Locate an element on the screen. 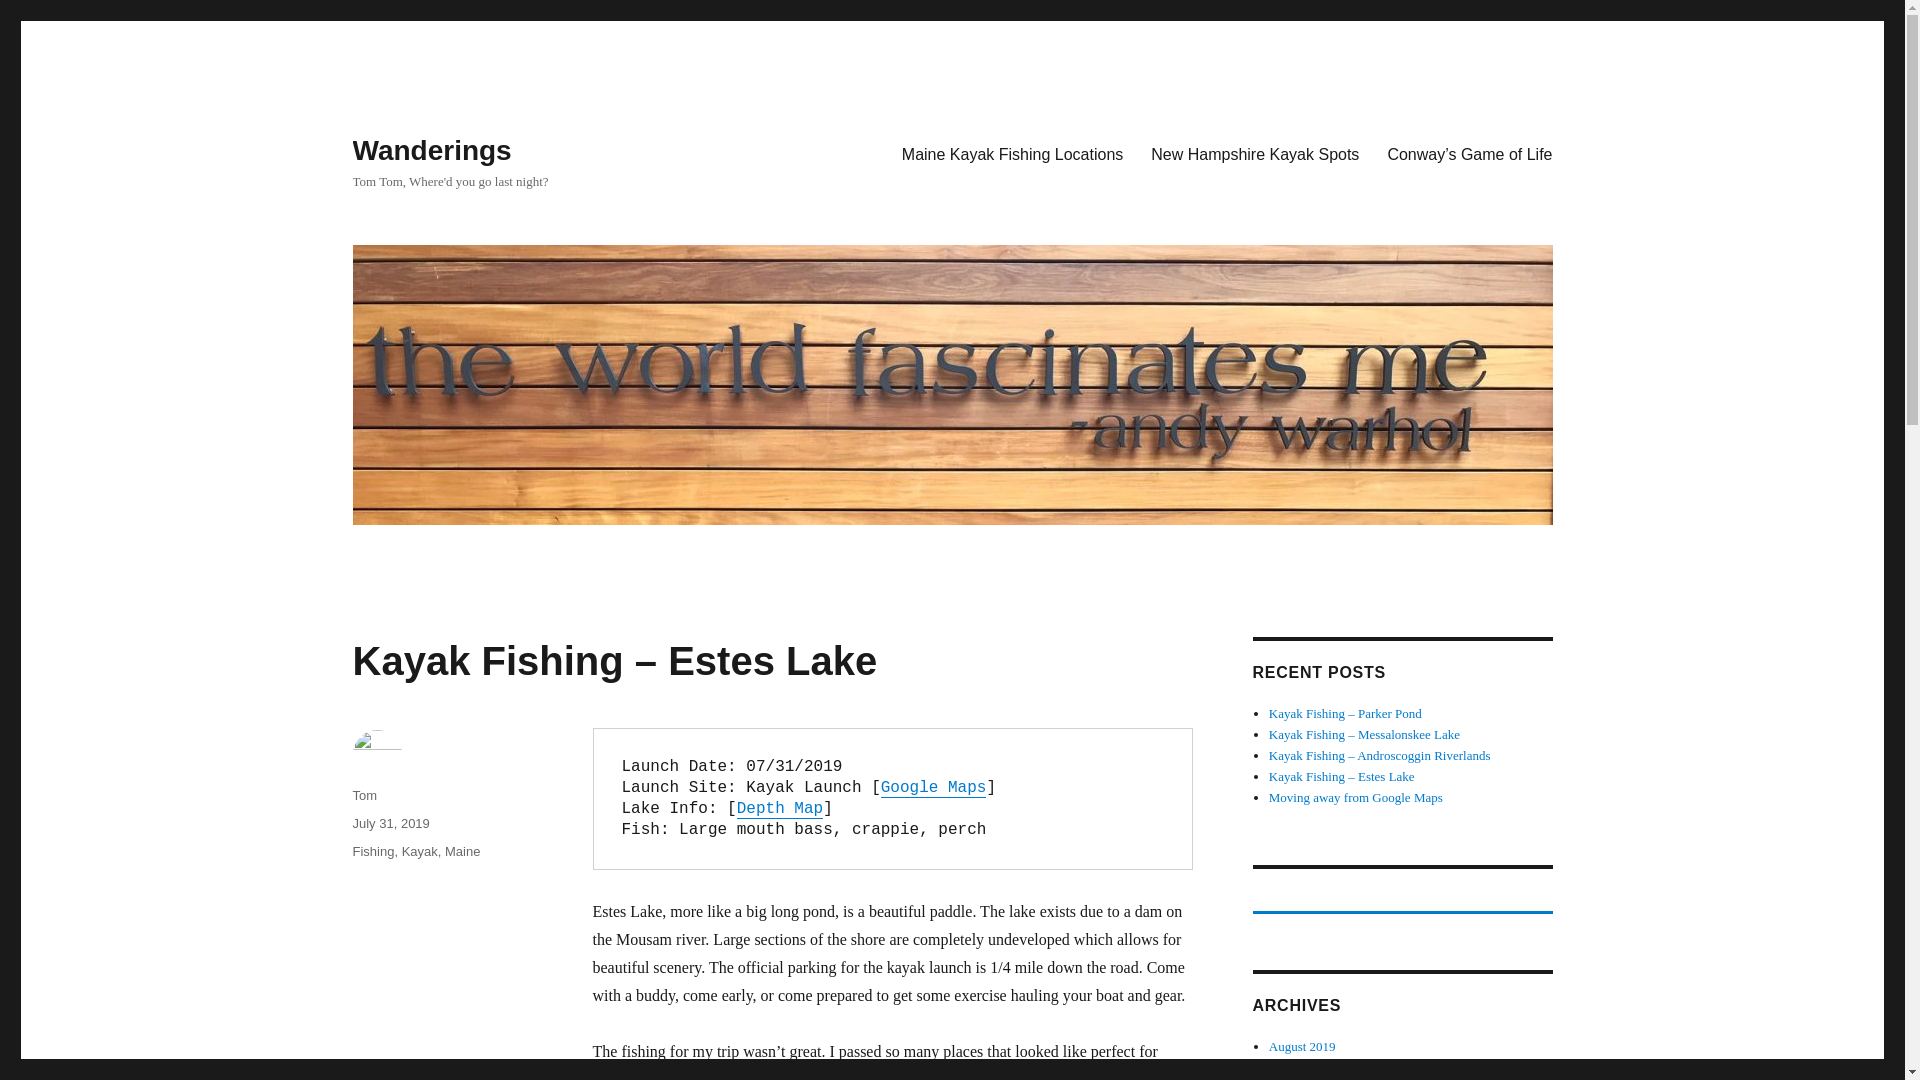  Maine is located at coordinates (462, 850).